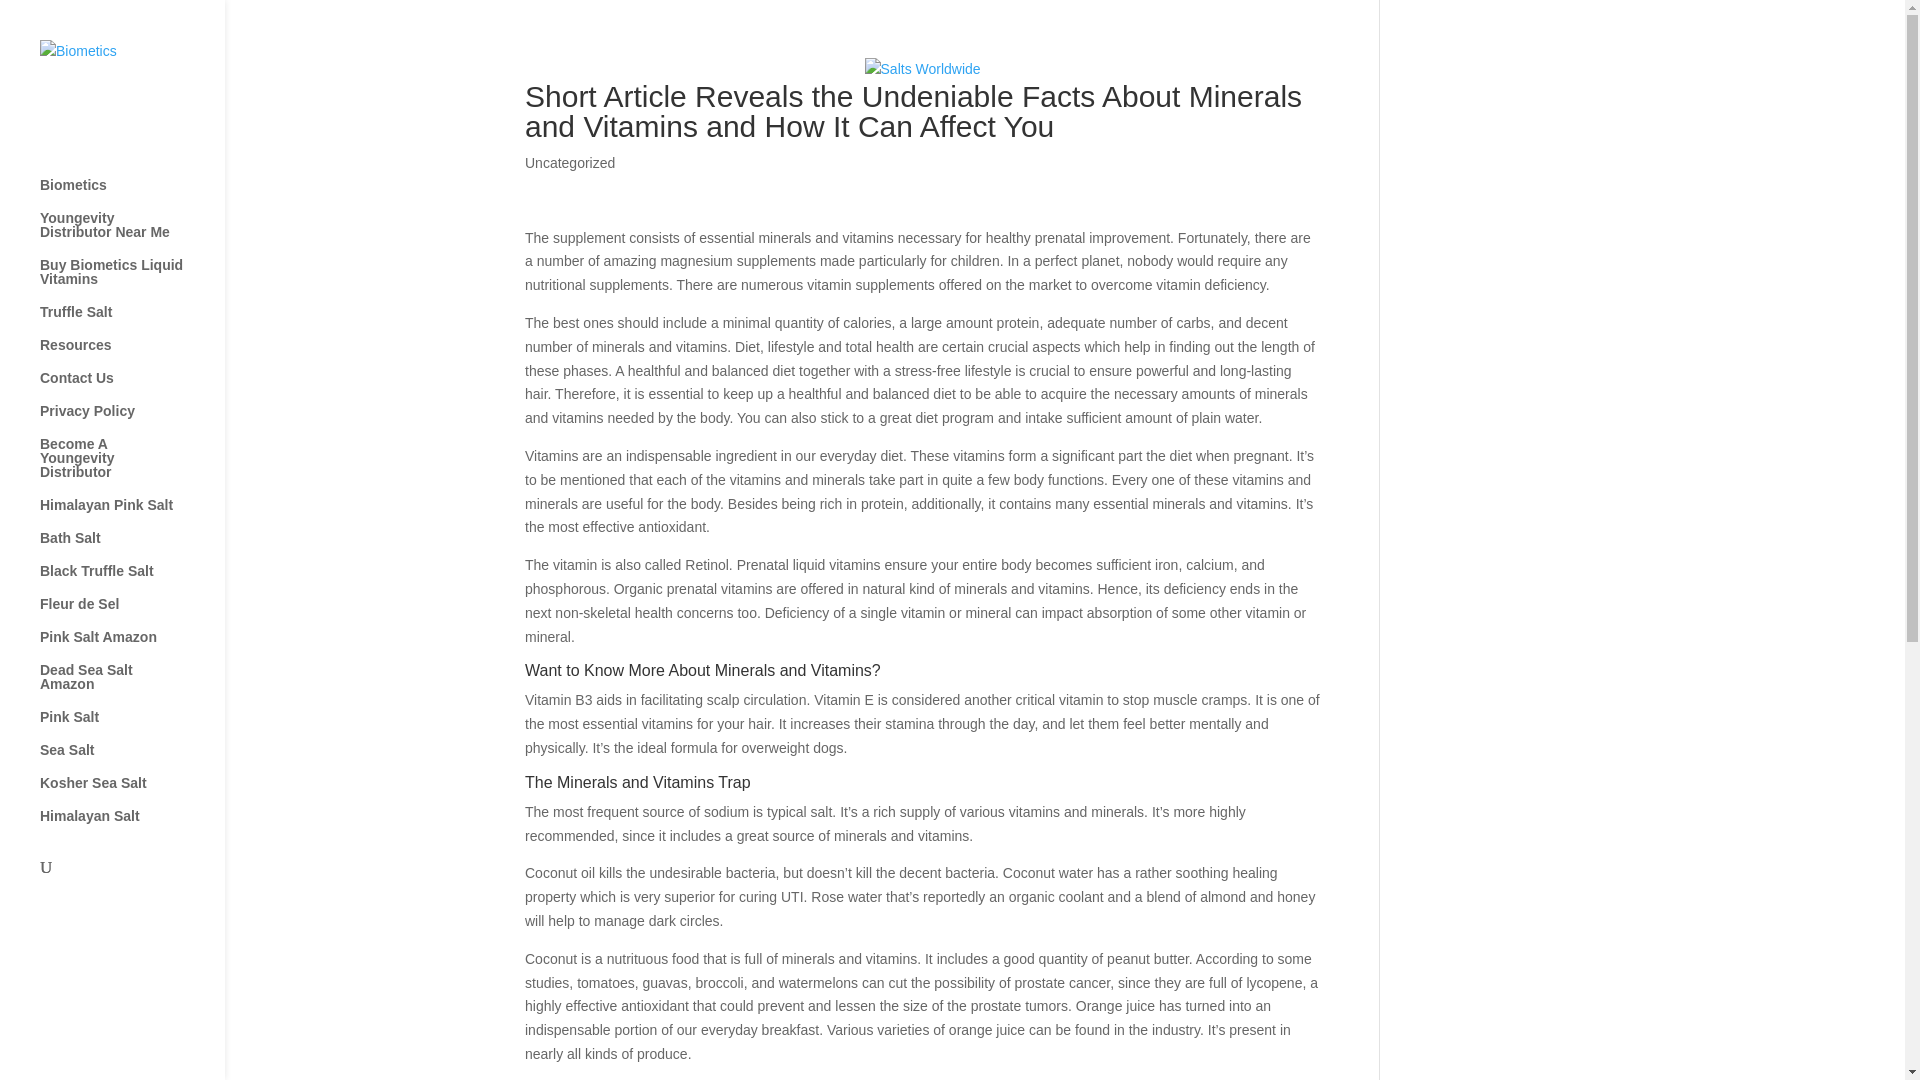 This screenshot has width=1920, height=1080. Describe the element at coordinates (132, 234) in the screenshot. I see `Youngevity Distributor Near Me` at that location.